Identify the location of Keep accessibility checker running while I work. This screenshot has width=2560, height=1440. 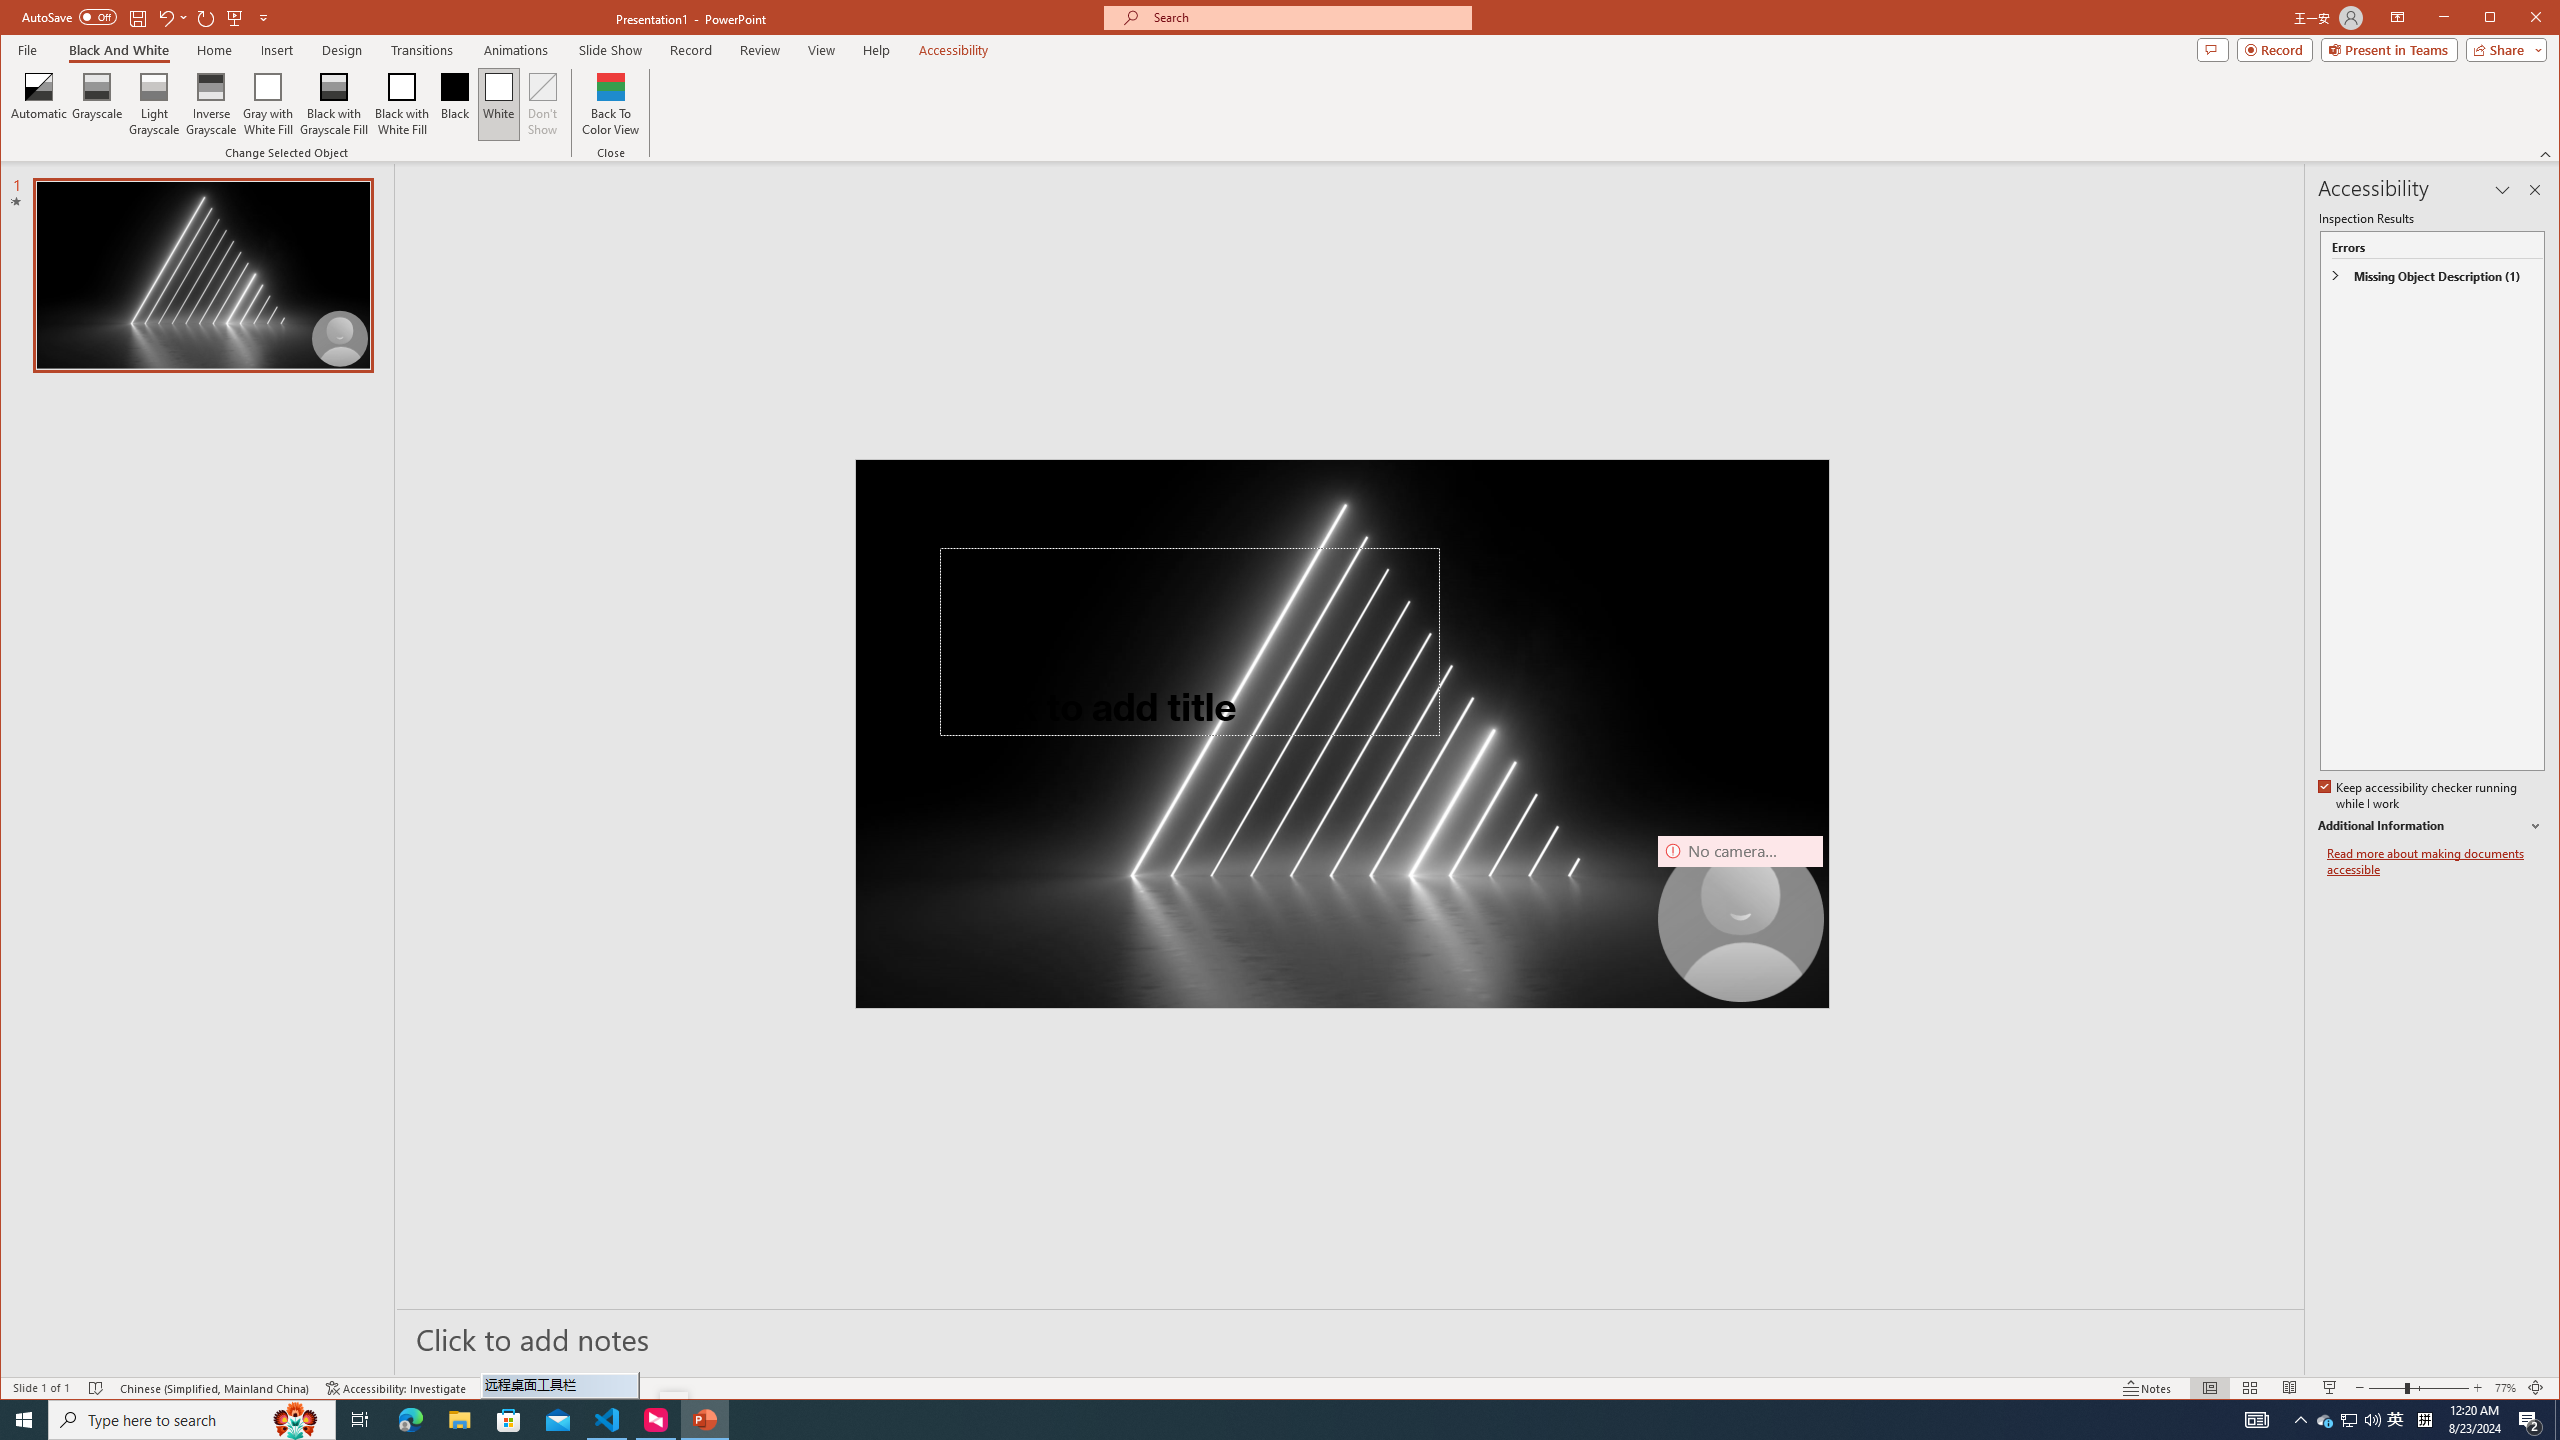
(2418, 796).